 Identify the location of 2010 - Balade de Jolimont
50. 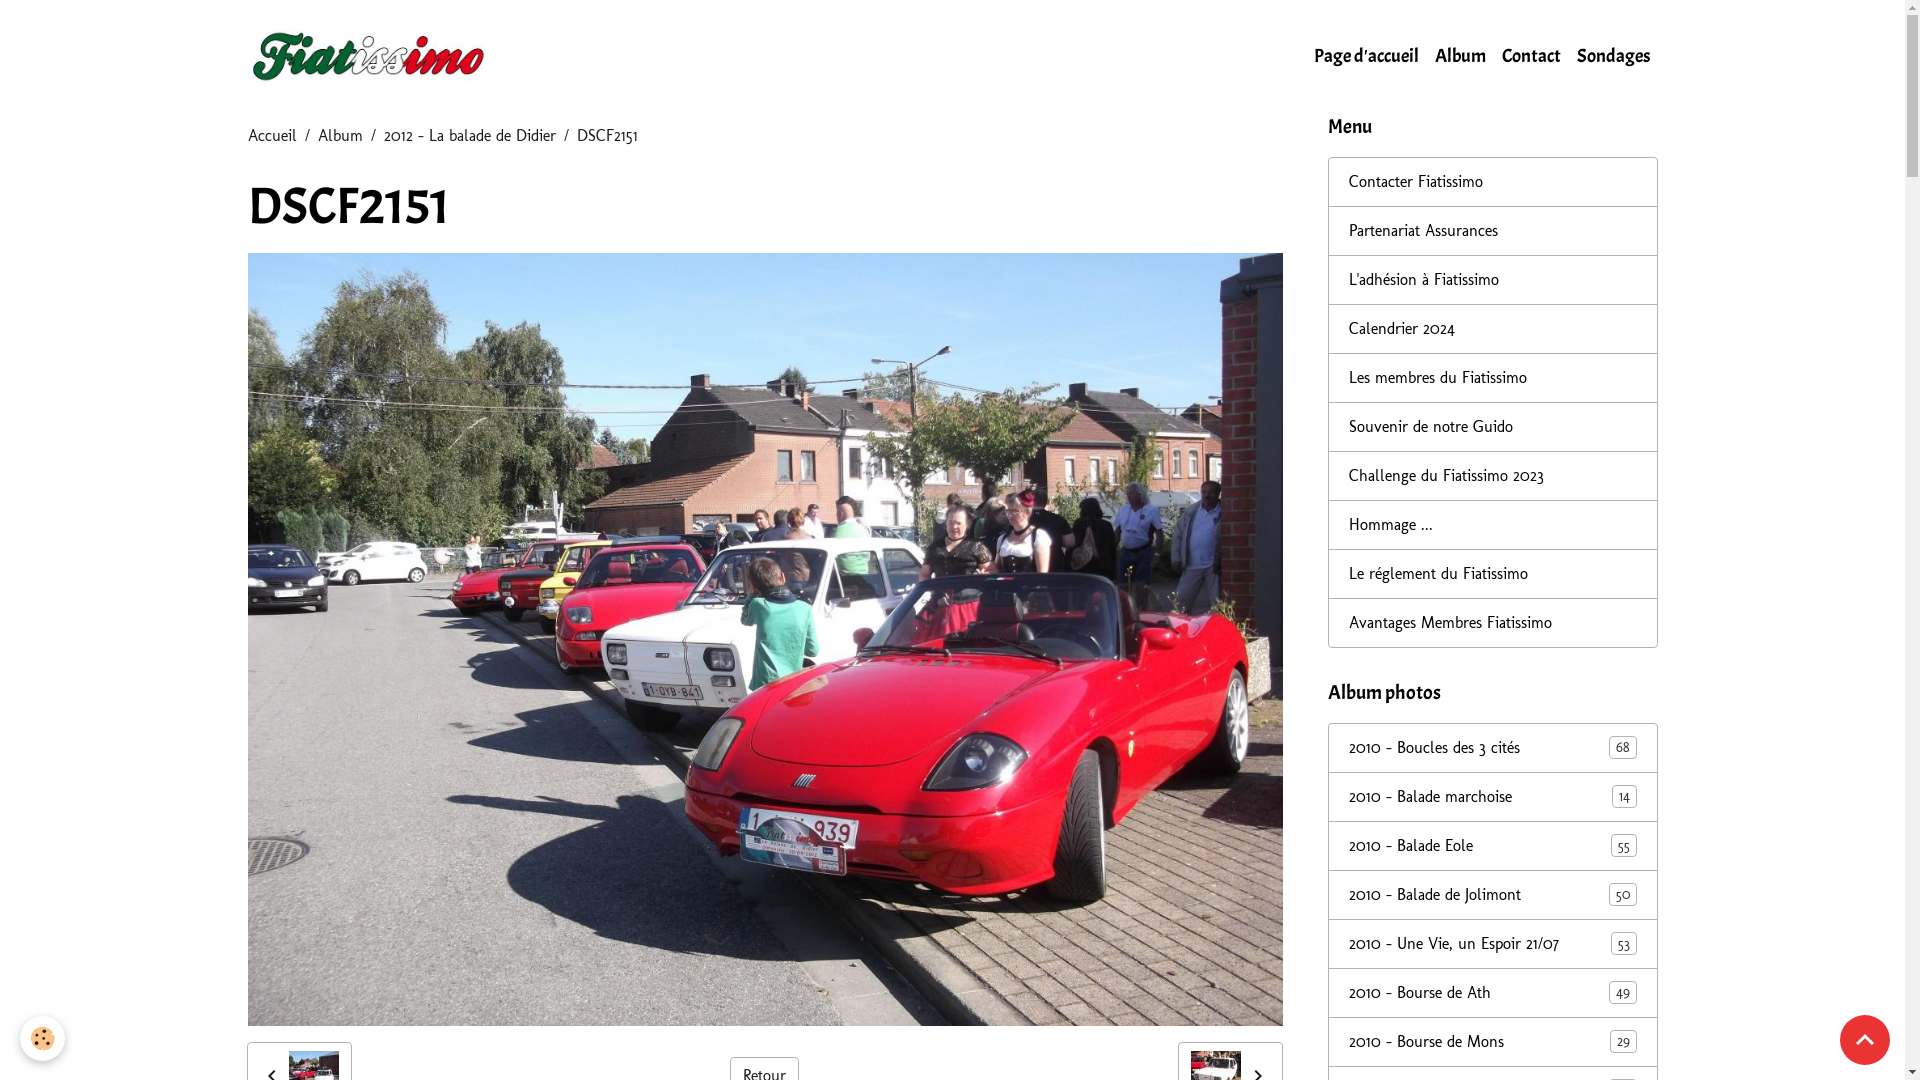
(1493, 895).